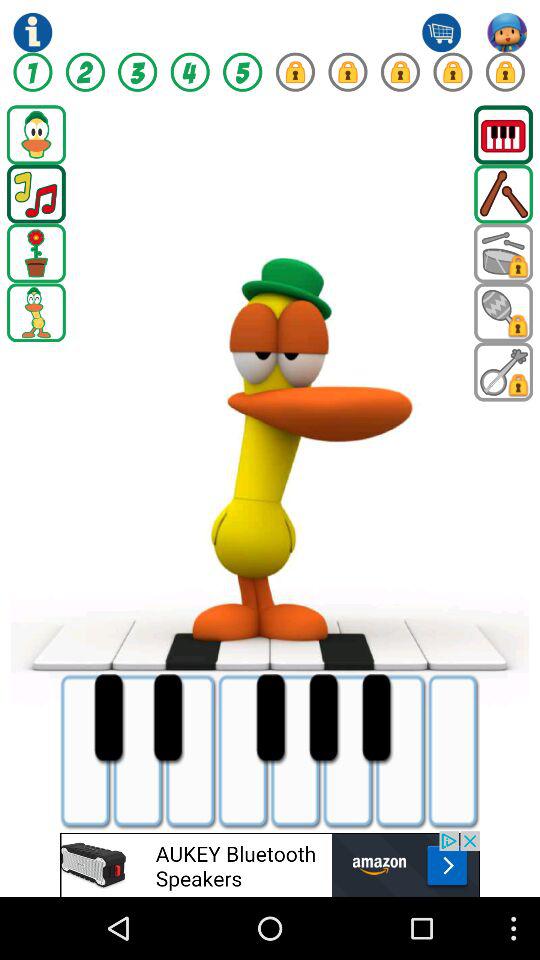 The image size is (540, 960). I want to click on select flower, so click(36, 253).